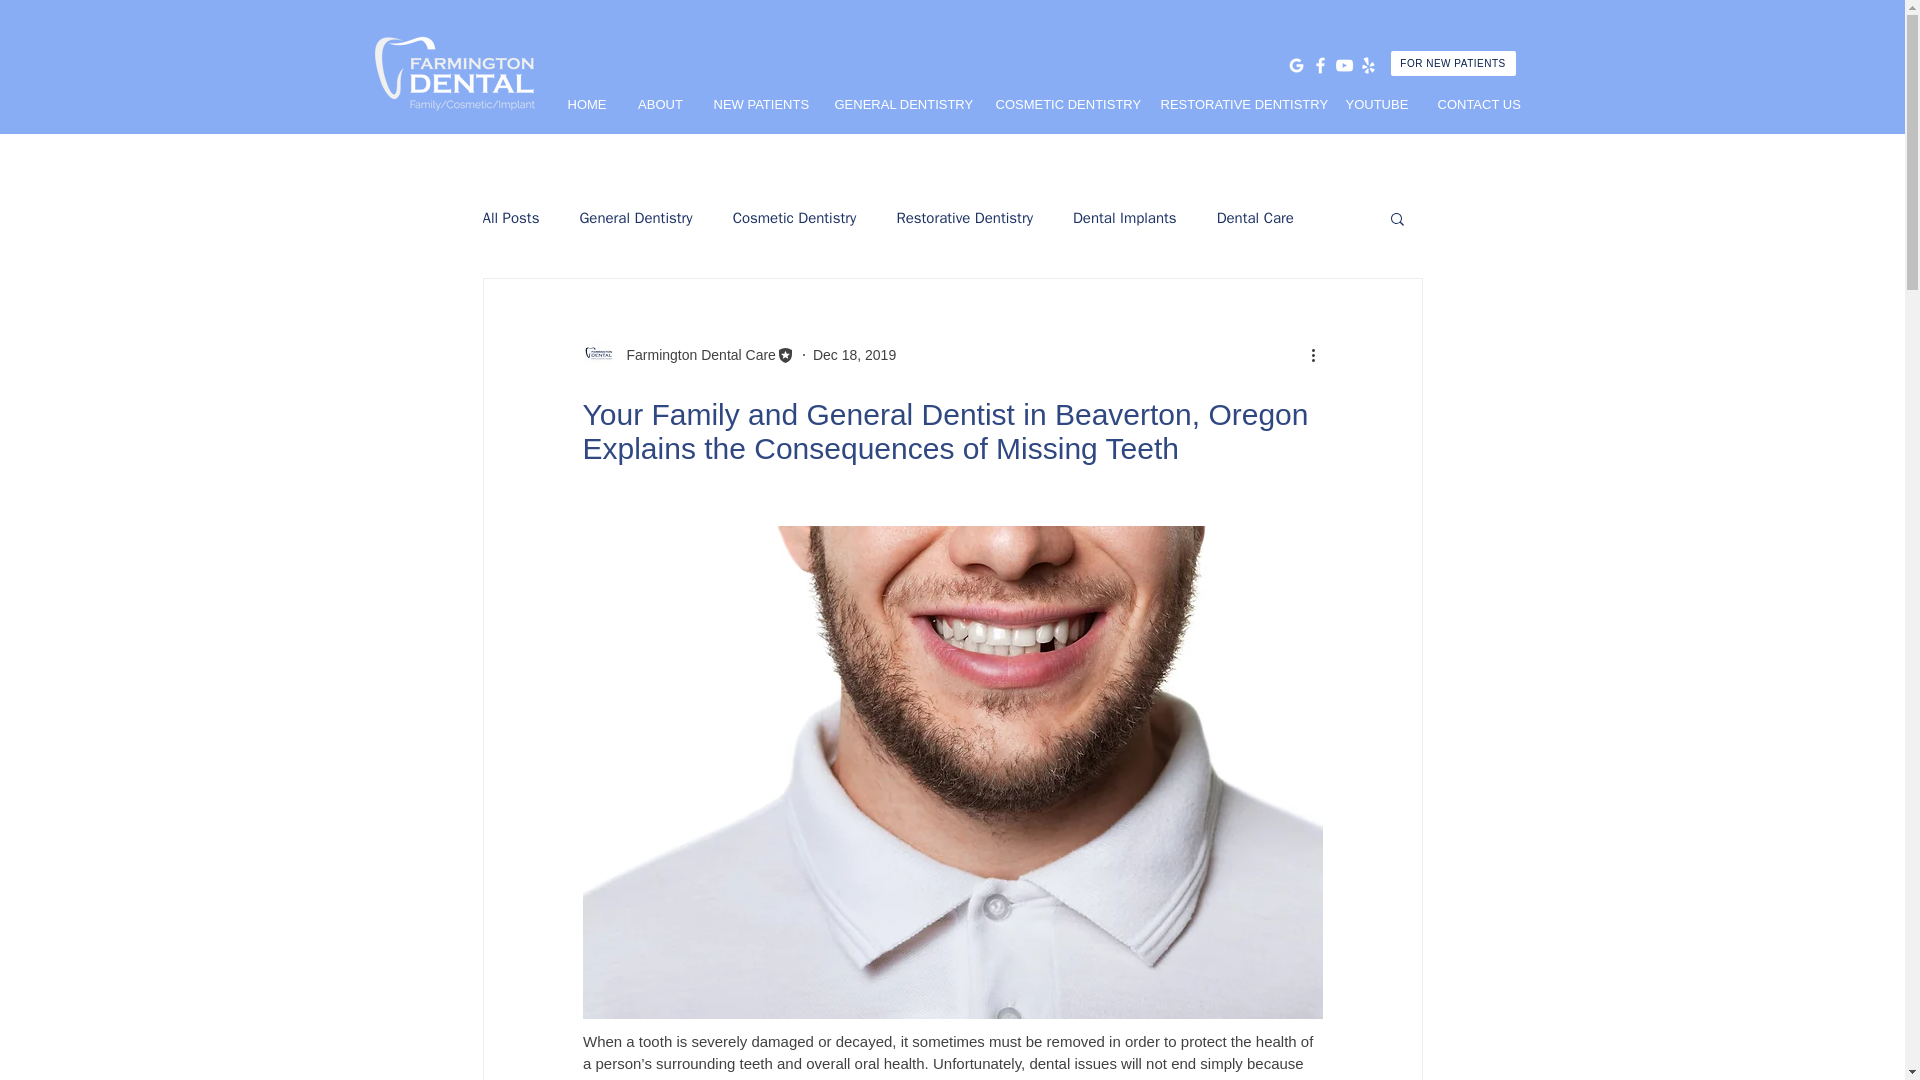  I want to click on FOR NEW PATIENTS, so click(1452, 62).